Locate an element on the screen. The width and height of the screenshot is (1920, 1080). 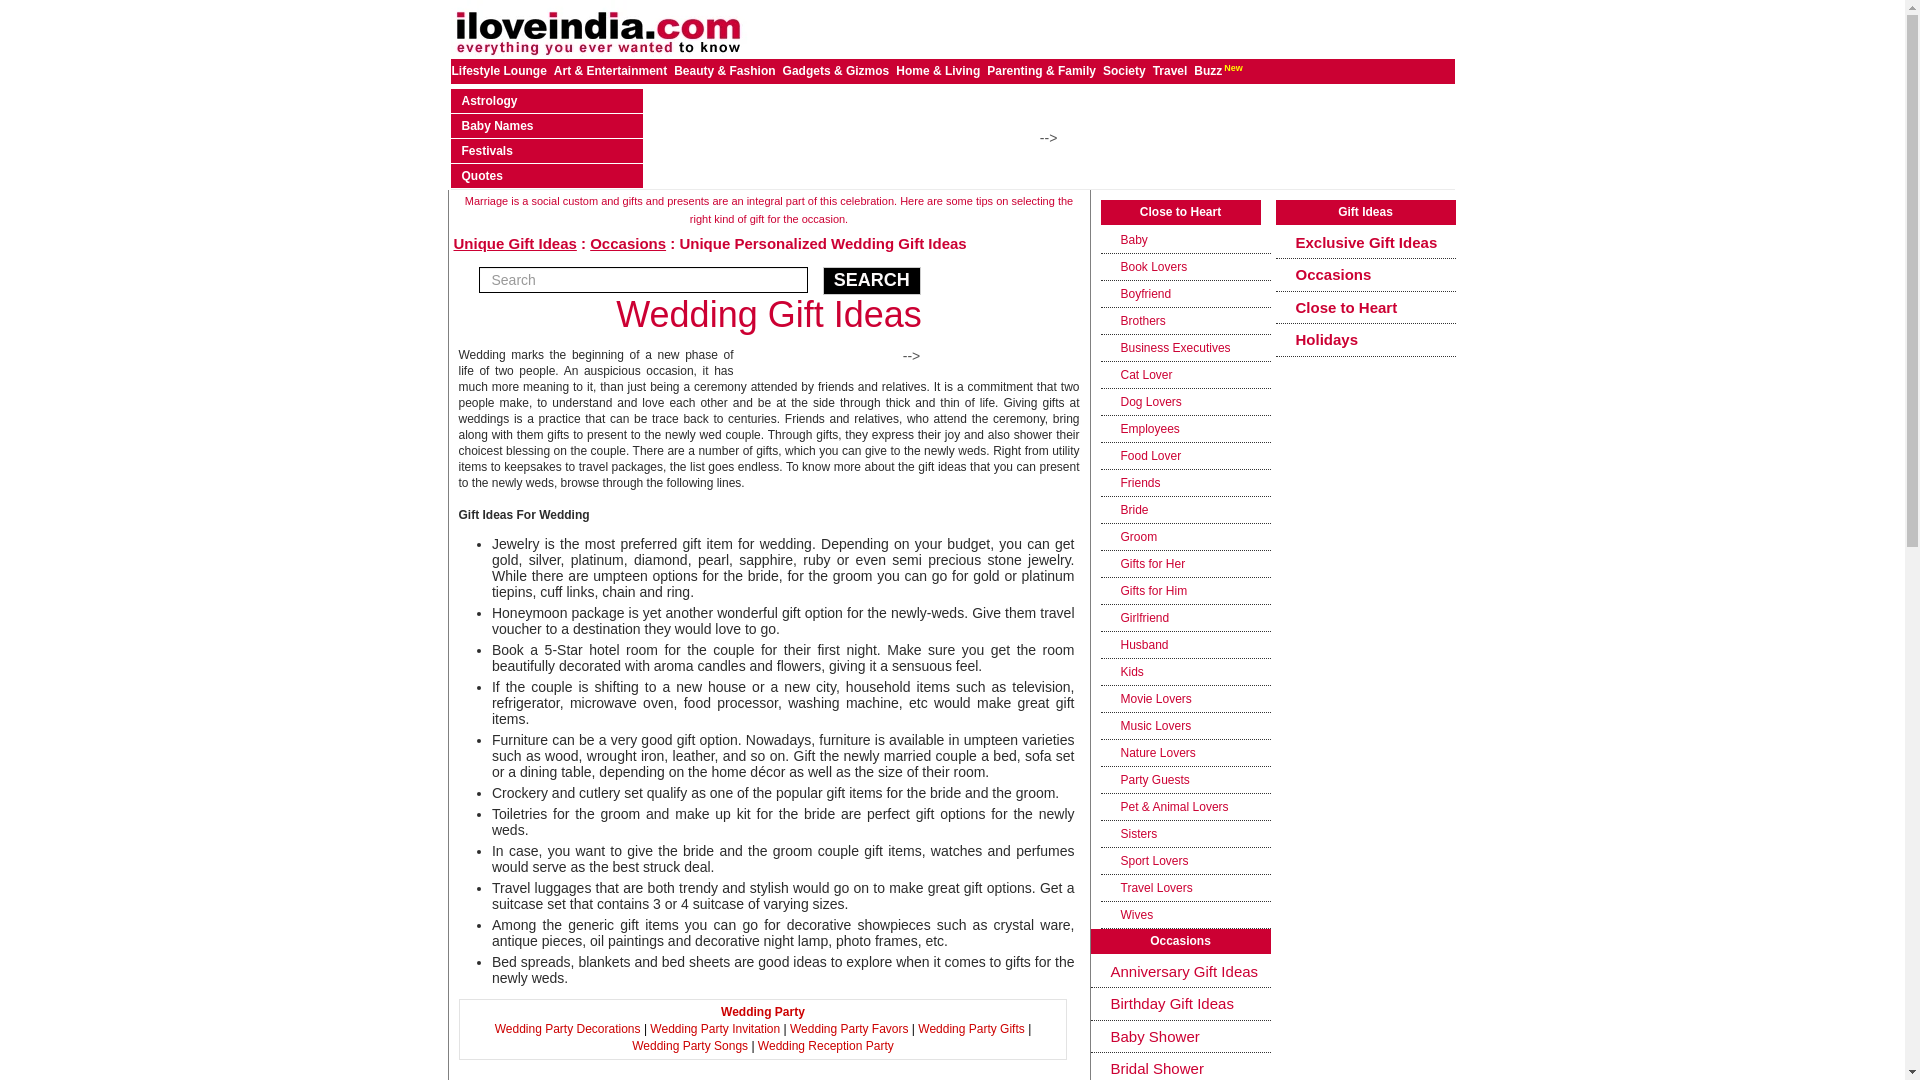
Wedding Party Favors is located at coordinates (848, 1028).